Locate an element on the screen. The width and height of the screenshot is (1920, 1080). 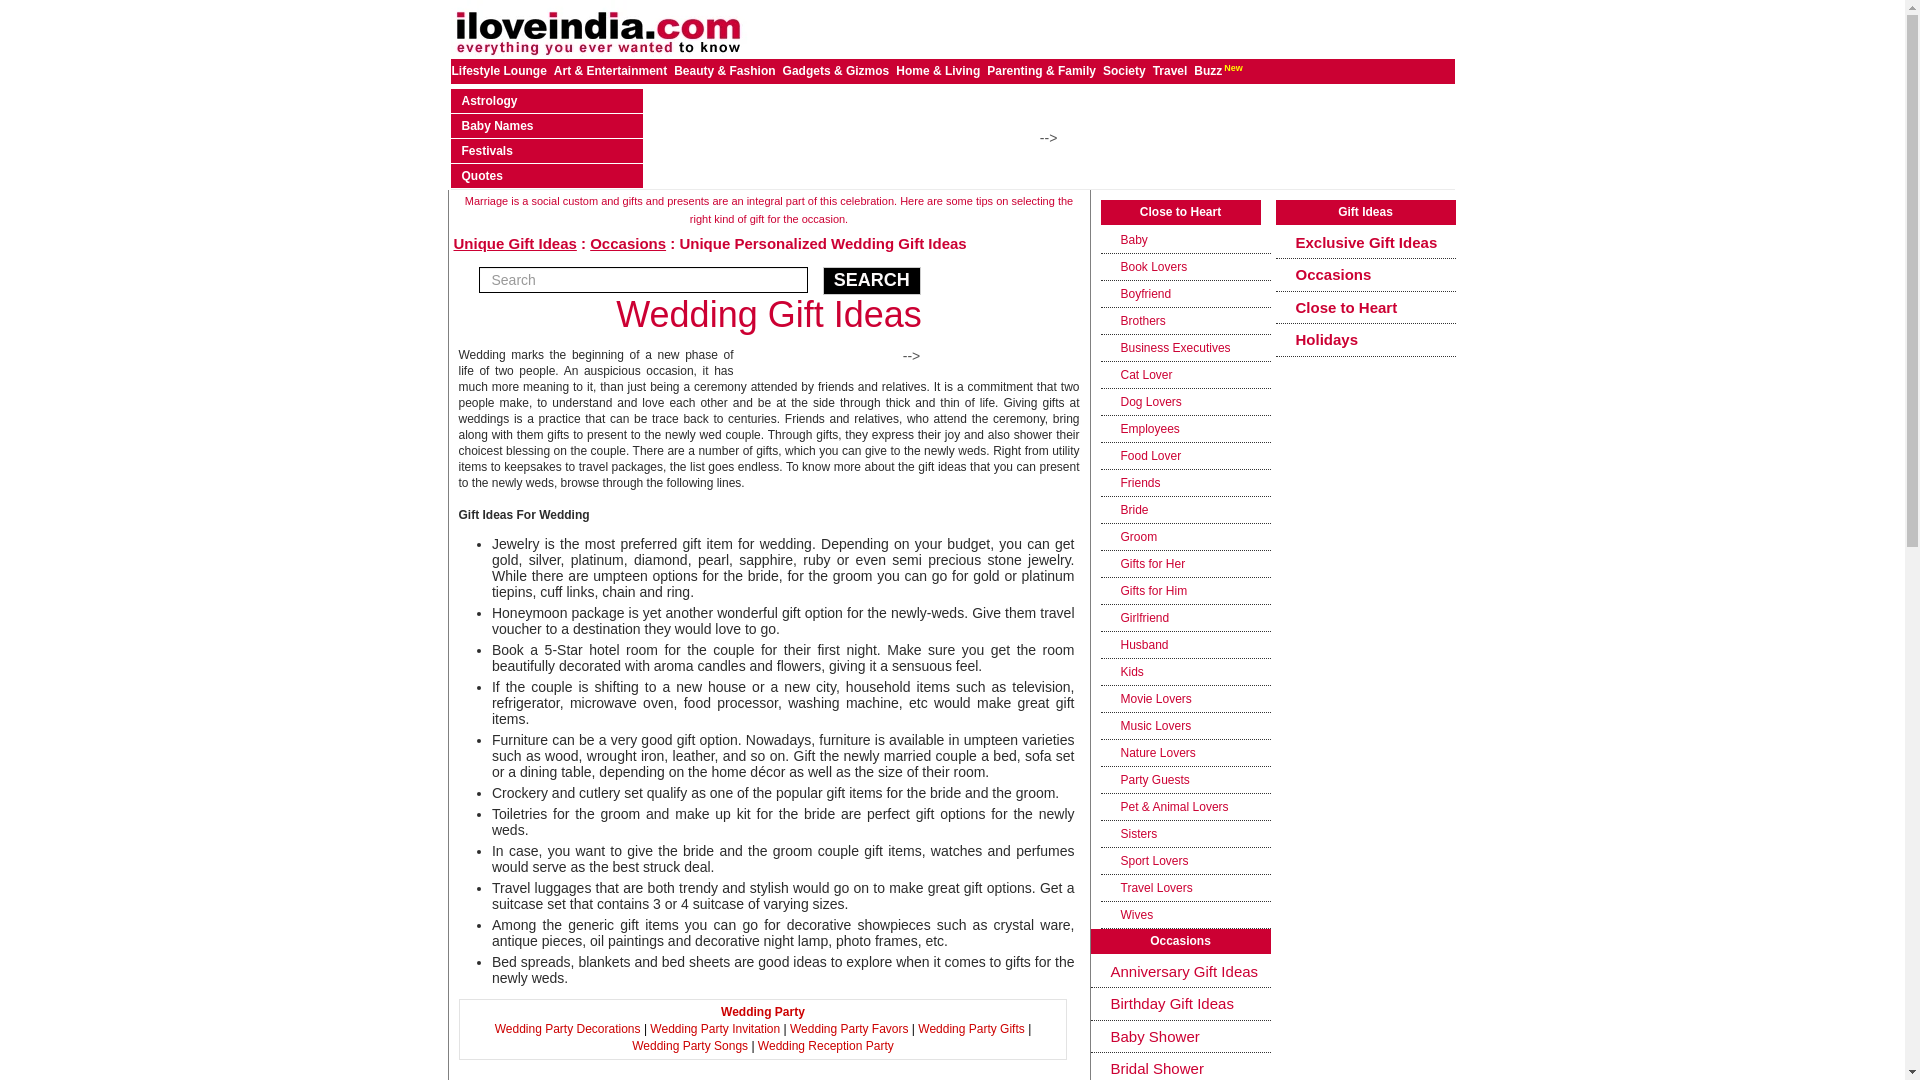
Wedding Party Favors is located at coordinates (848, 1028).